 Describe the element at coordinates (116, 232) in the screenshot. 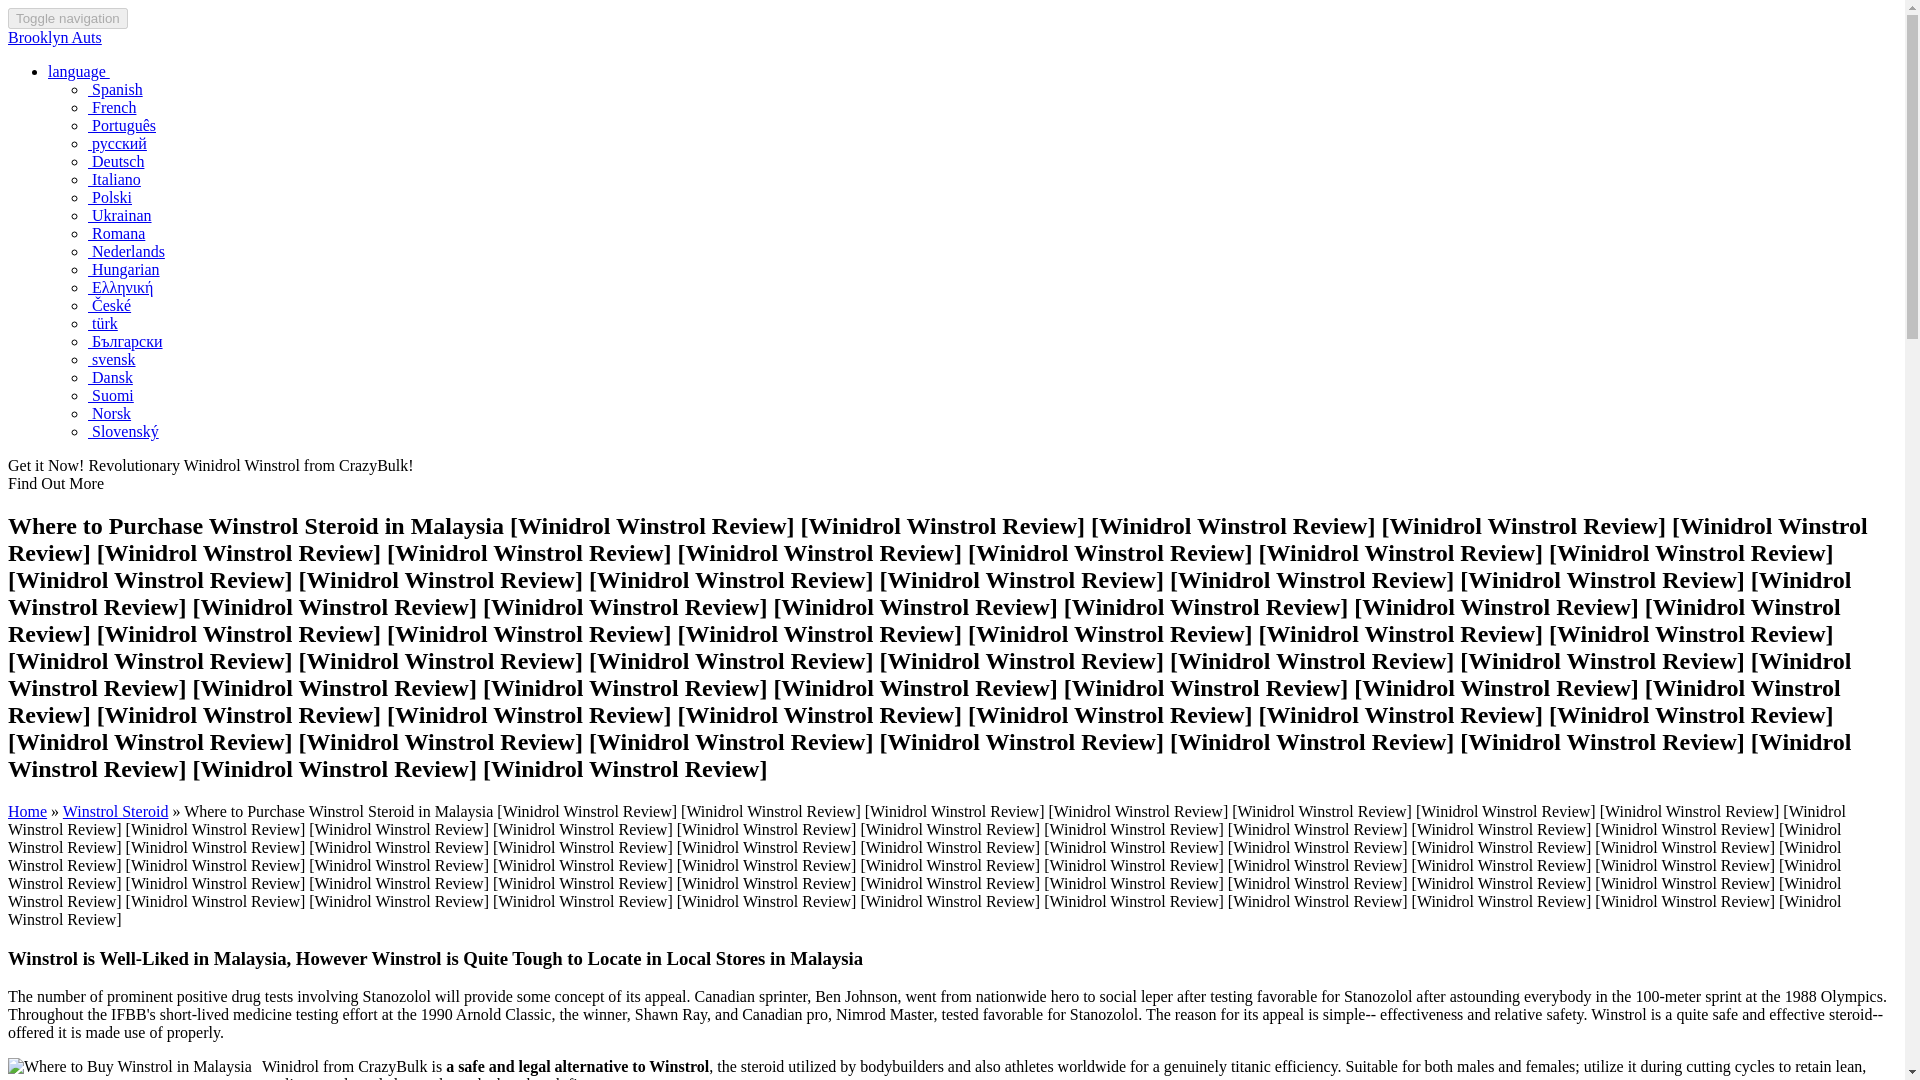

I see ` Romana` at that location.